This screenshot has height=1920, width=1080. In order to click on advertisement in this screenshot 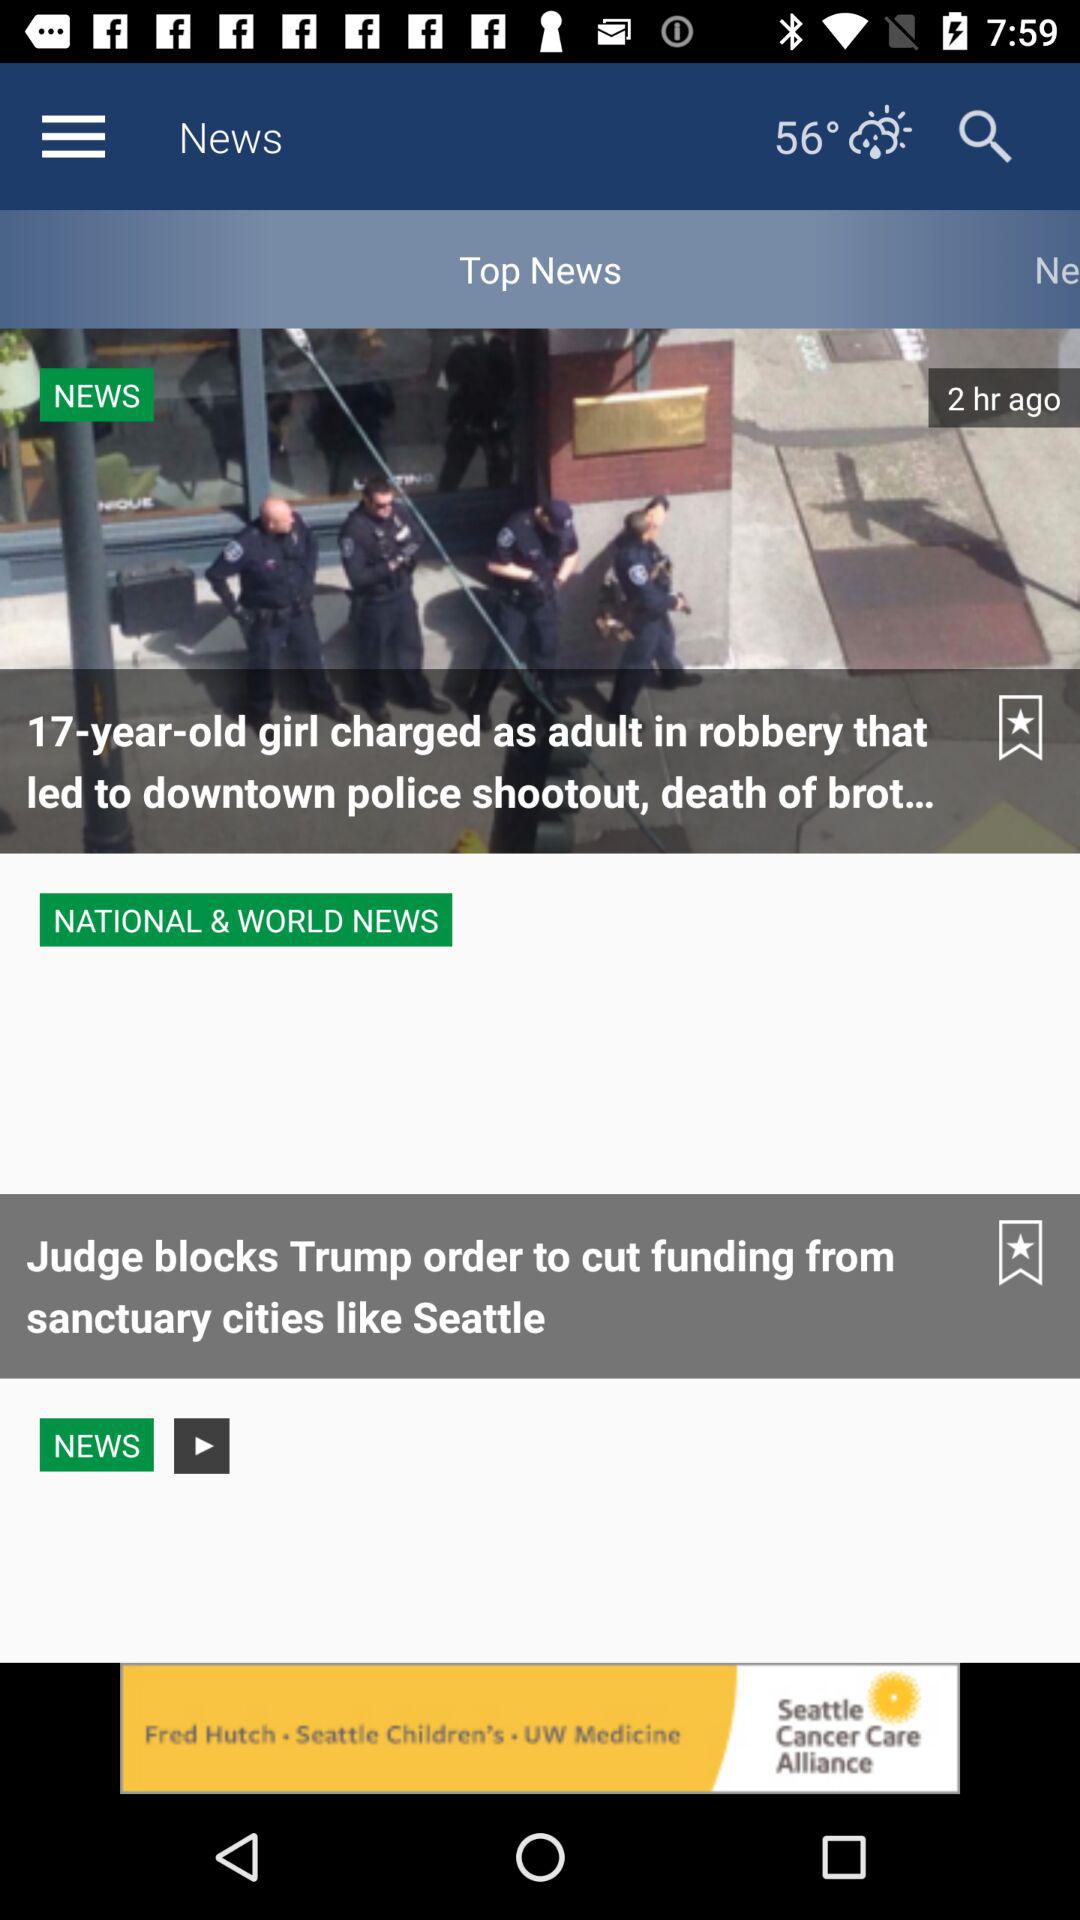, I will do `click(540, 1728)`.